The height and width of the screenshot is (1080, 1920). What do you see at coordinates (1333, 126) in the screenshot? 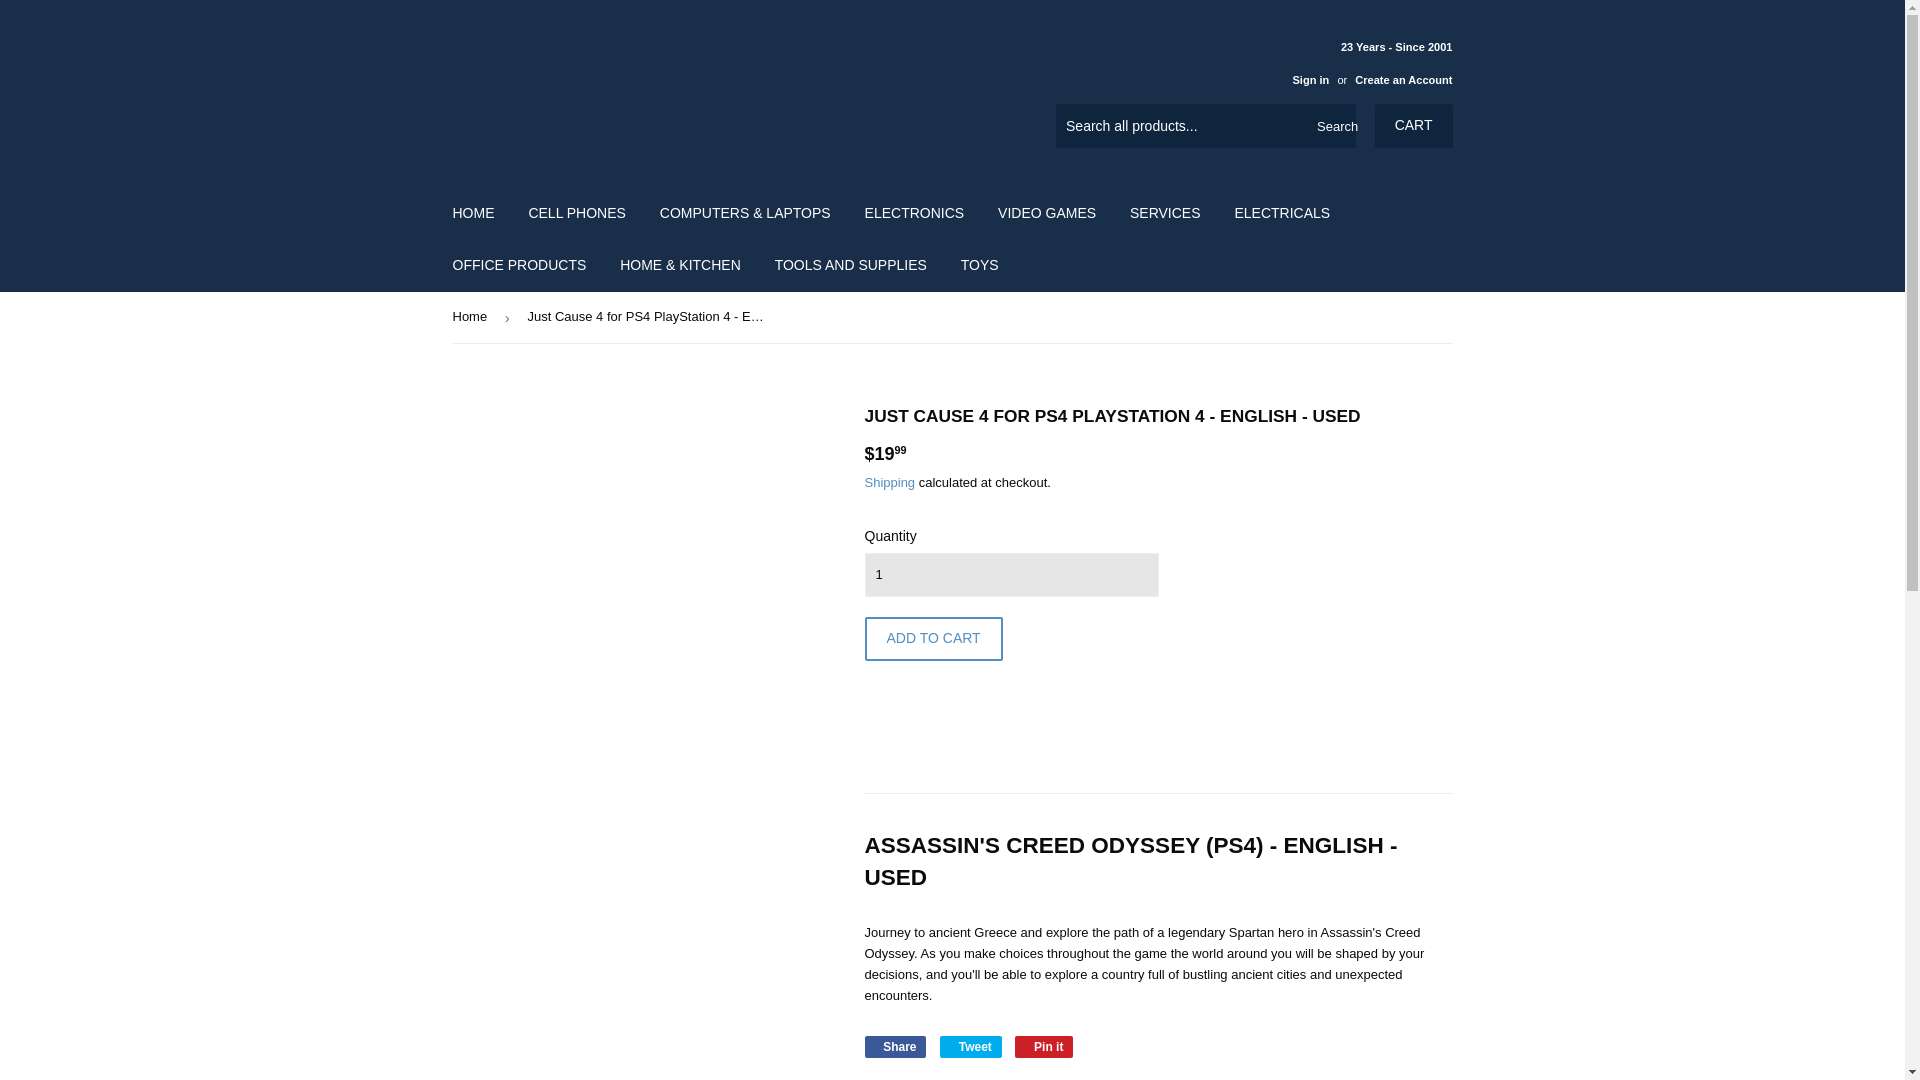
I see `Search` at bounding box center [1333, 126].